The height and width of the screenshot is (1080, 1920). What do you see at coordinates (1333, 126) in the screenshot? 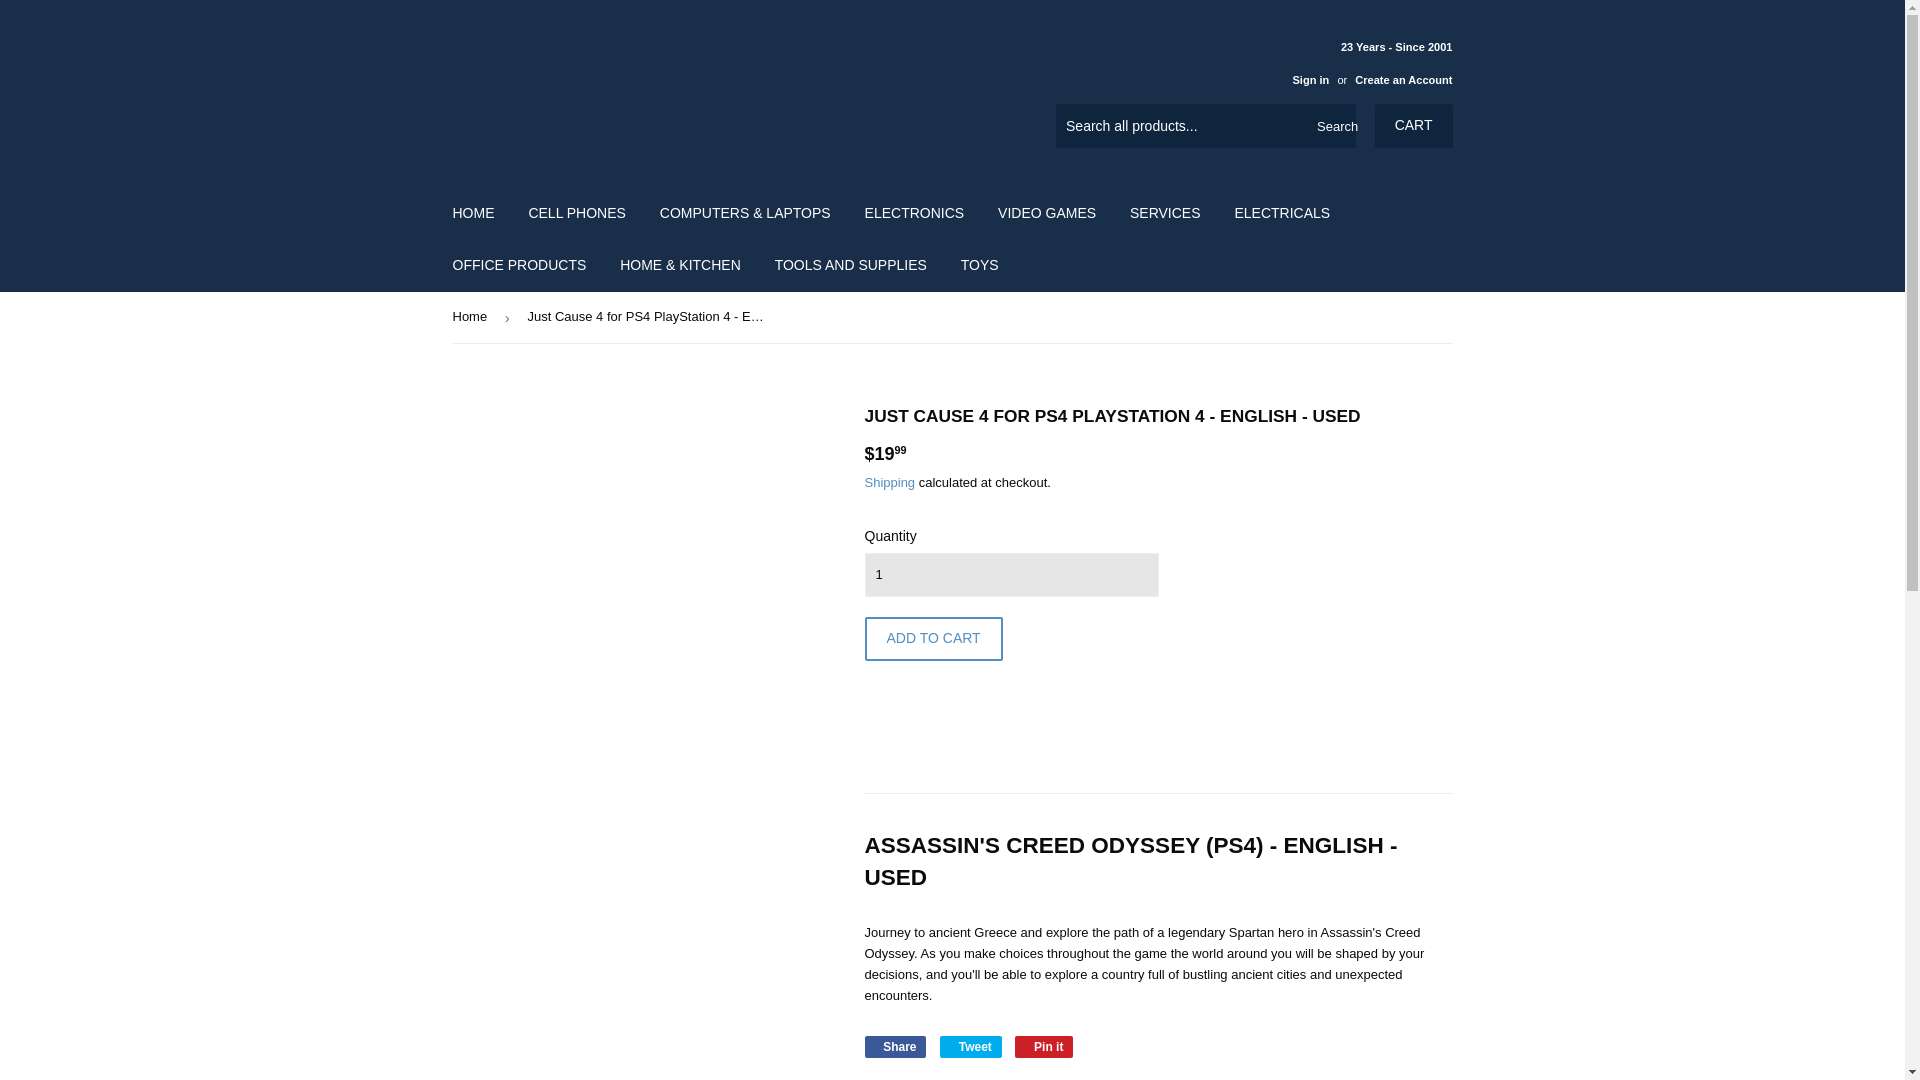
I see `Search` at bounding box center [1333, 126].